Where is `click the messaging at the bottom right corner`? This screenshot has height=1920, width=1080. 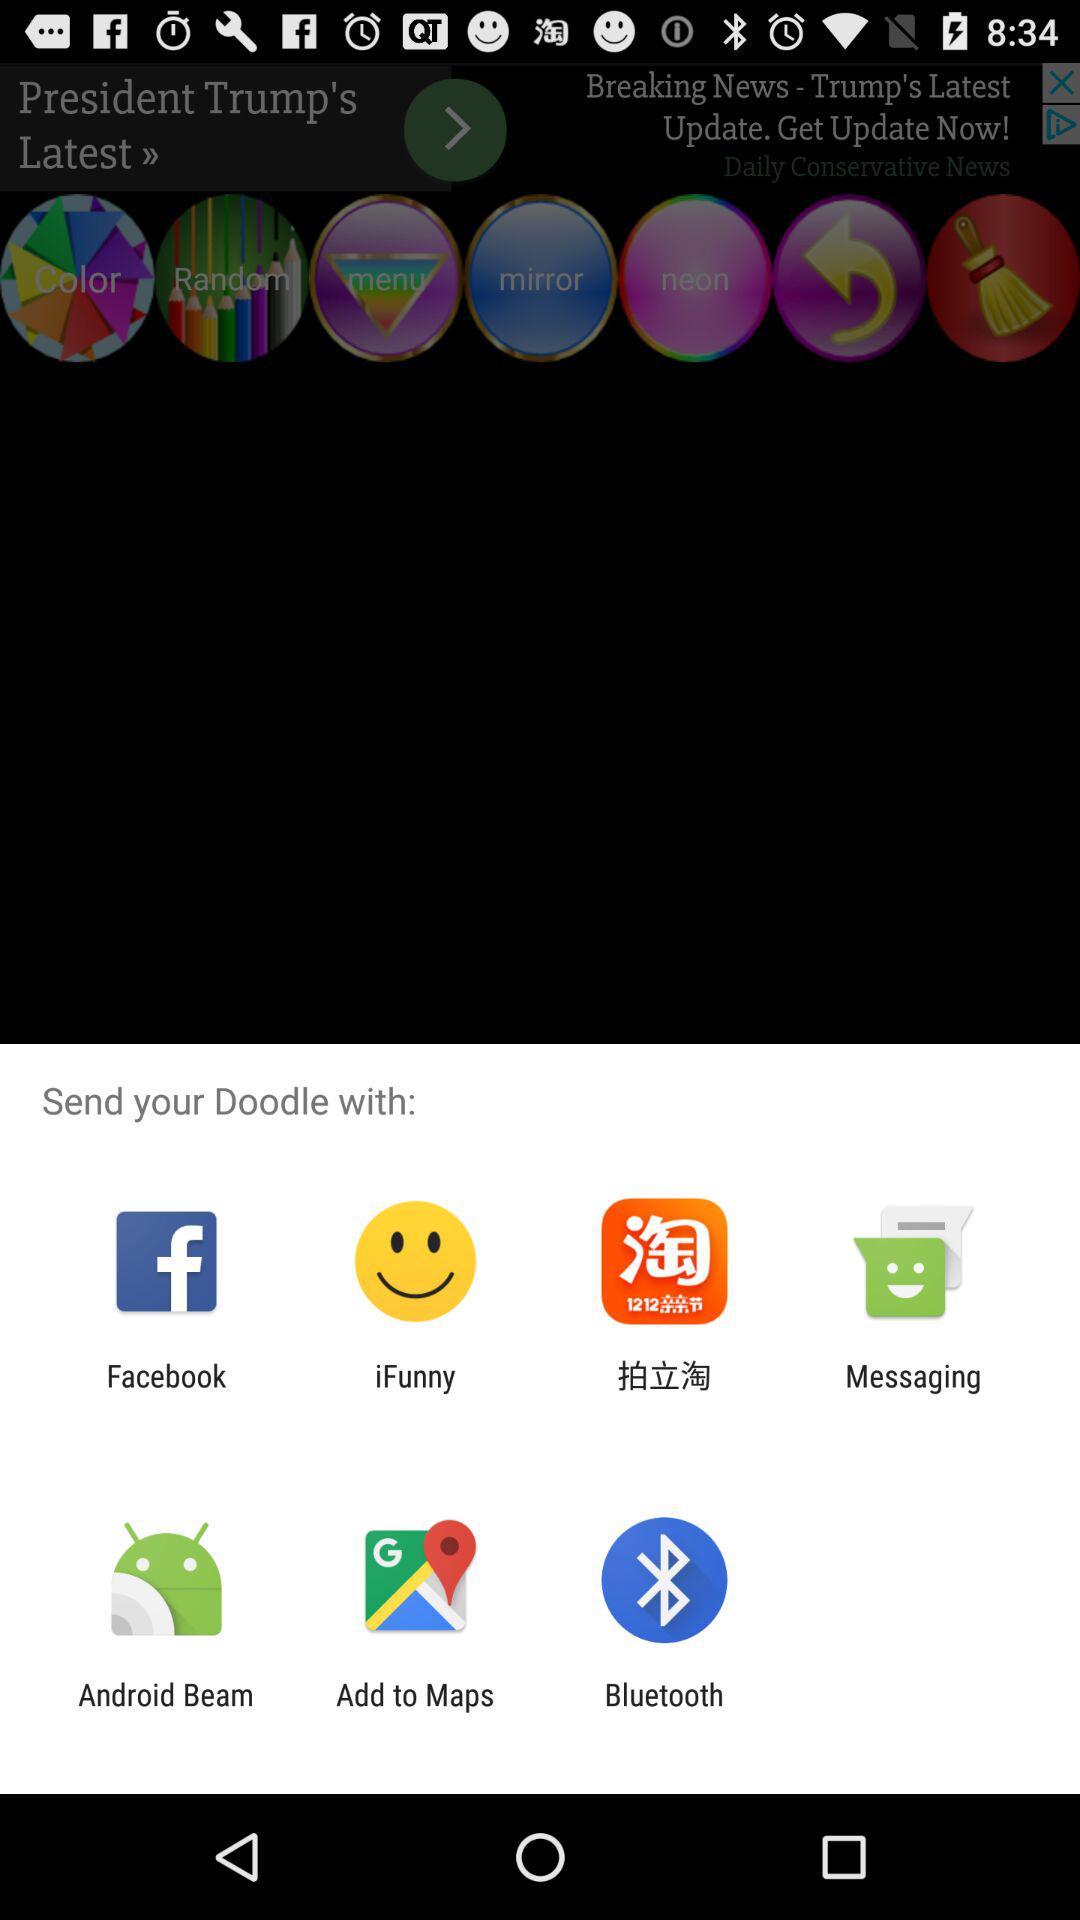 click the messaging at the bottom right corner is located at coordinates (913, 1393).